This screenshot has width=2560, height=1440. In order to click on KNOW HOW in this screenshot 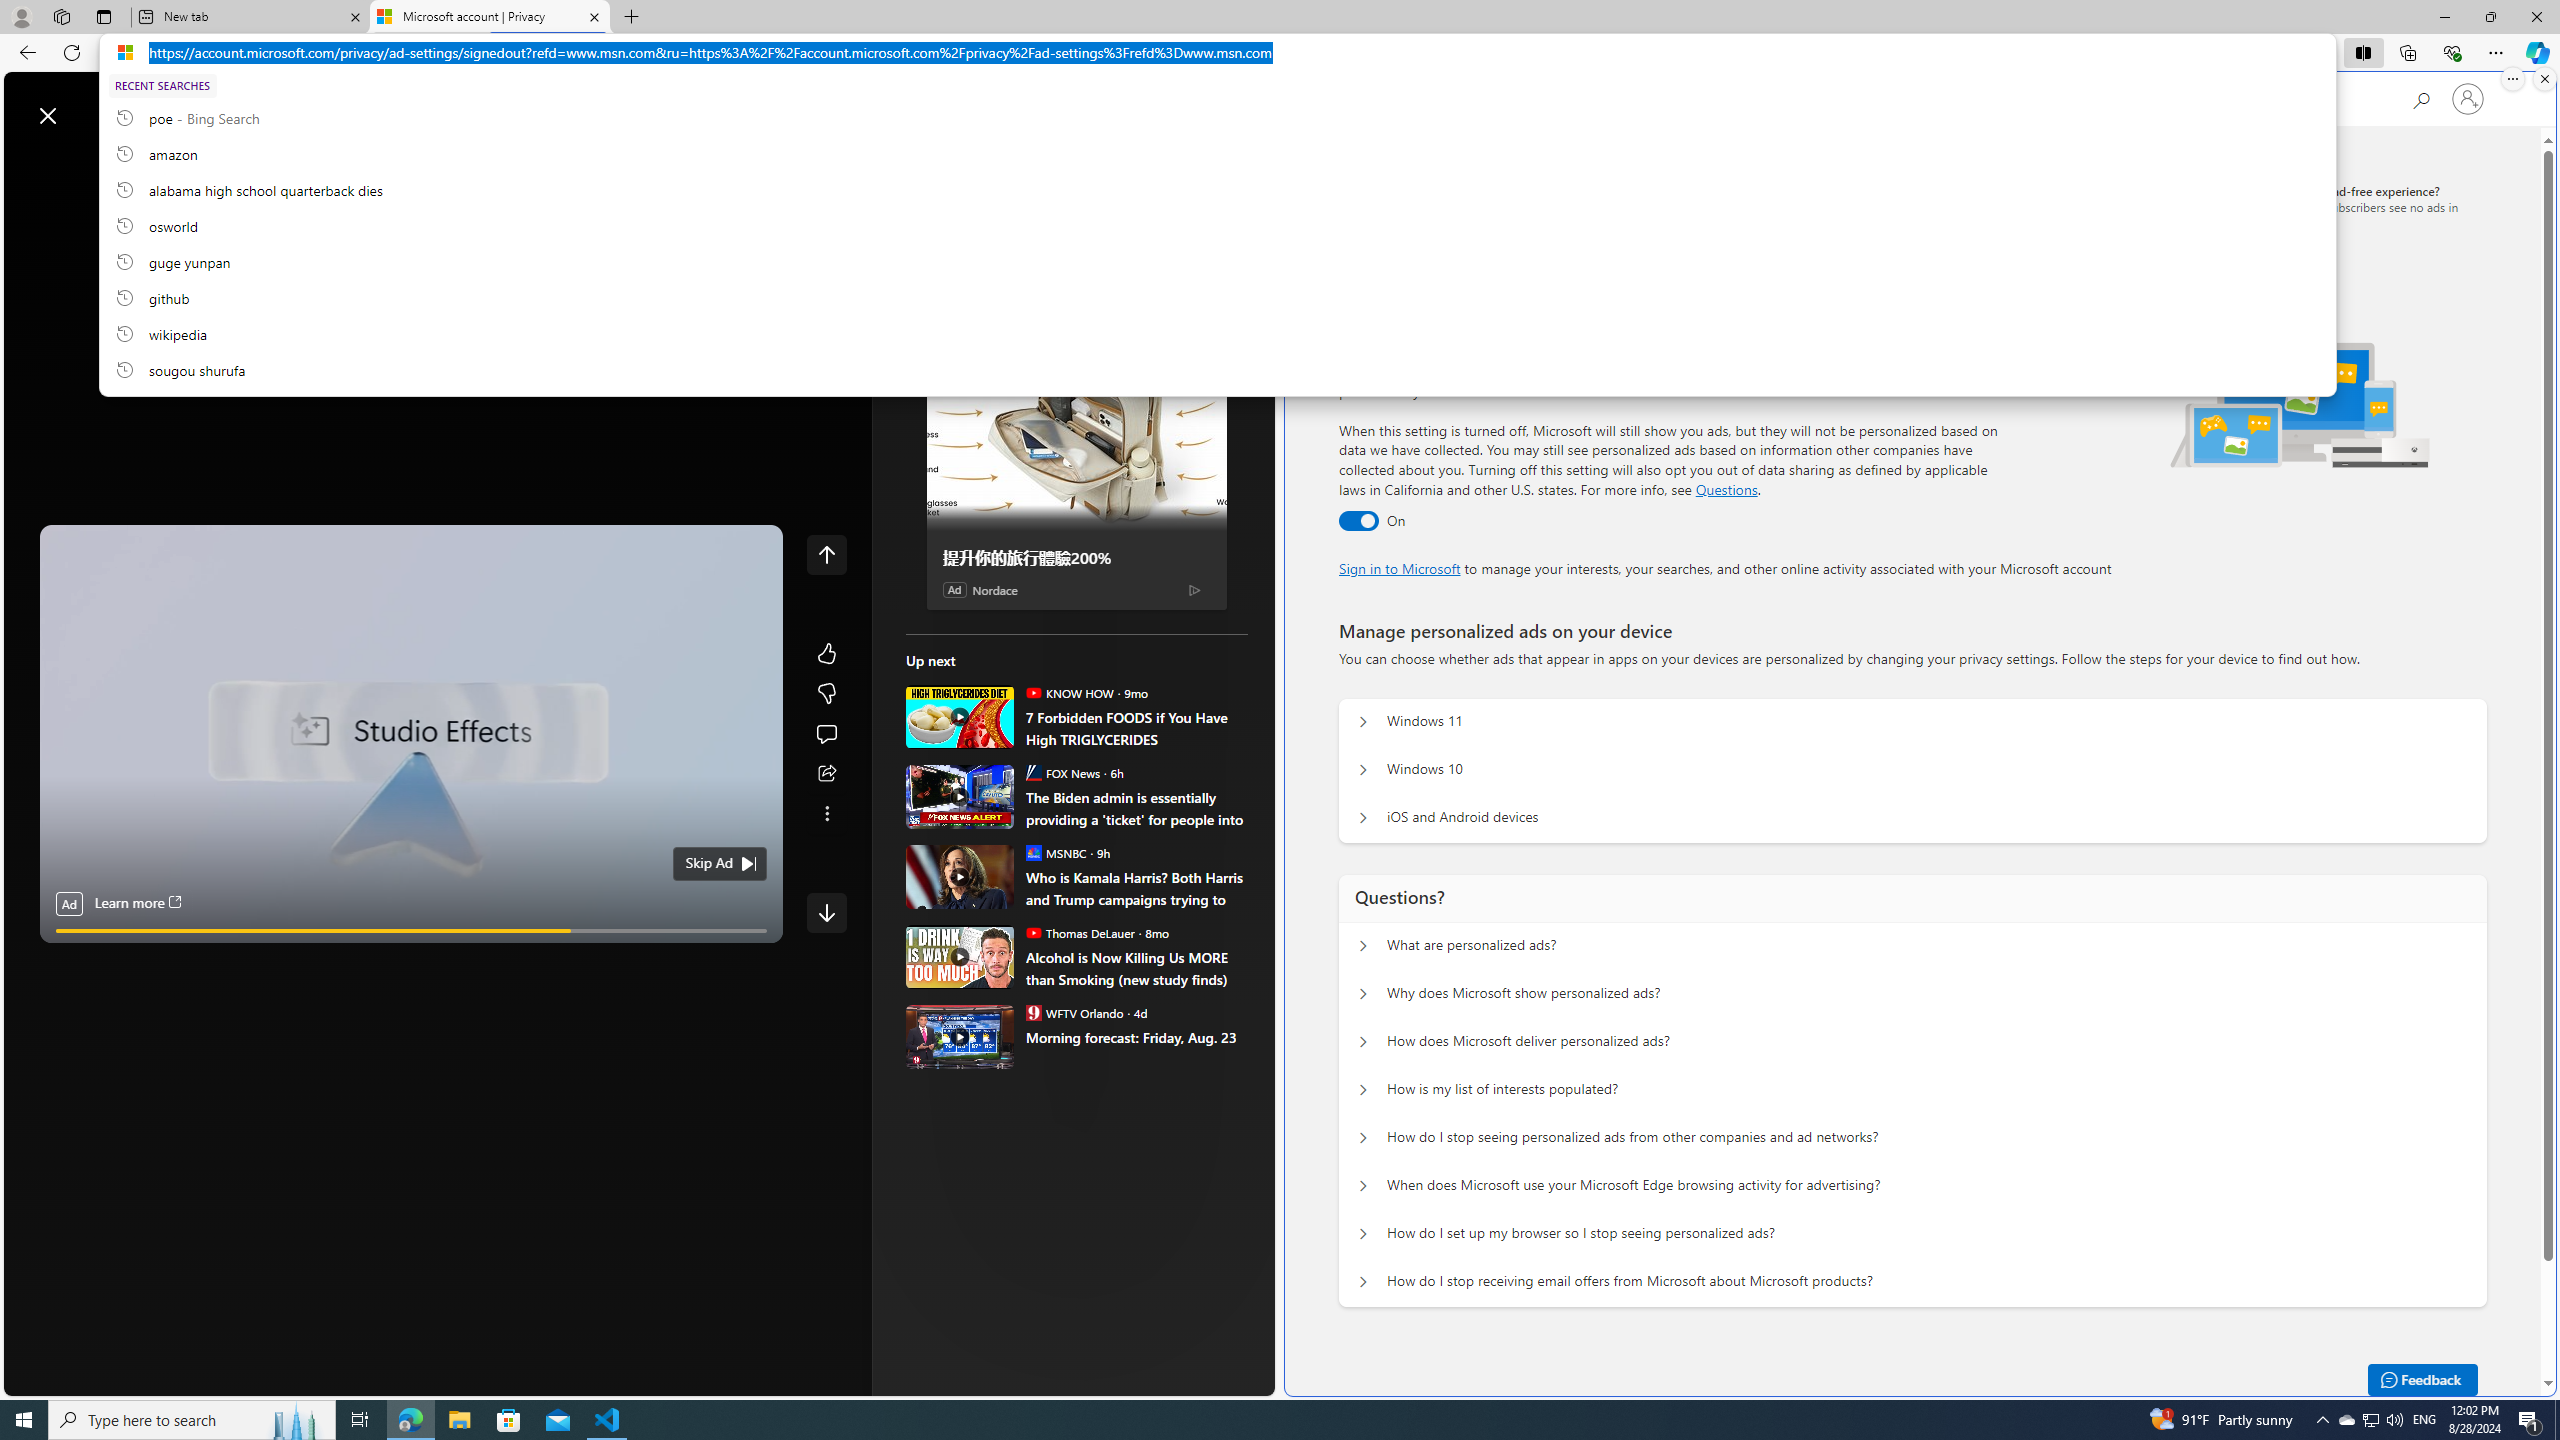, I will do `click(1032, 692)`.